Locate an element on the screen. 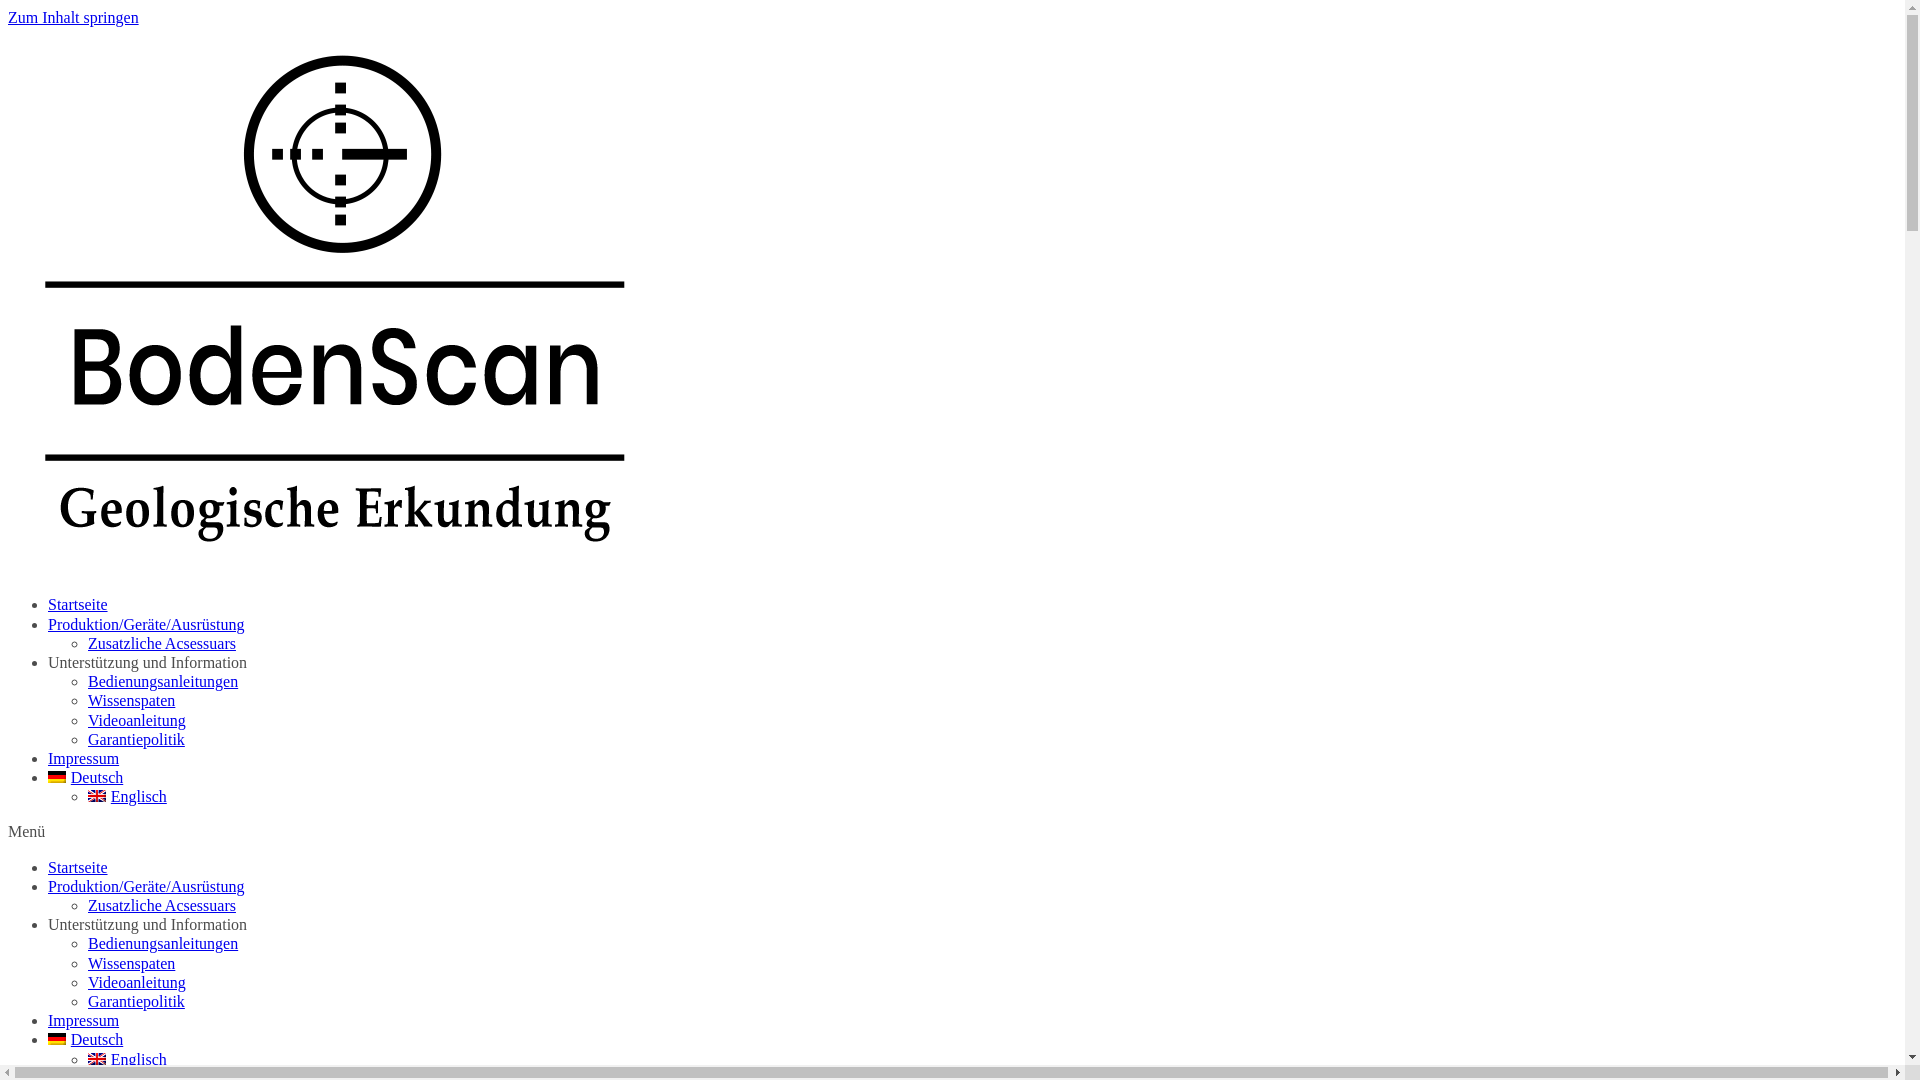  Wissenspaten is located at coordinates (132, 964).